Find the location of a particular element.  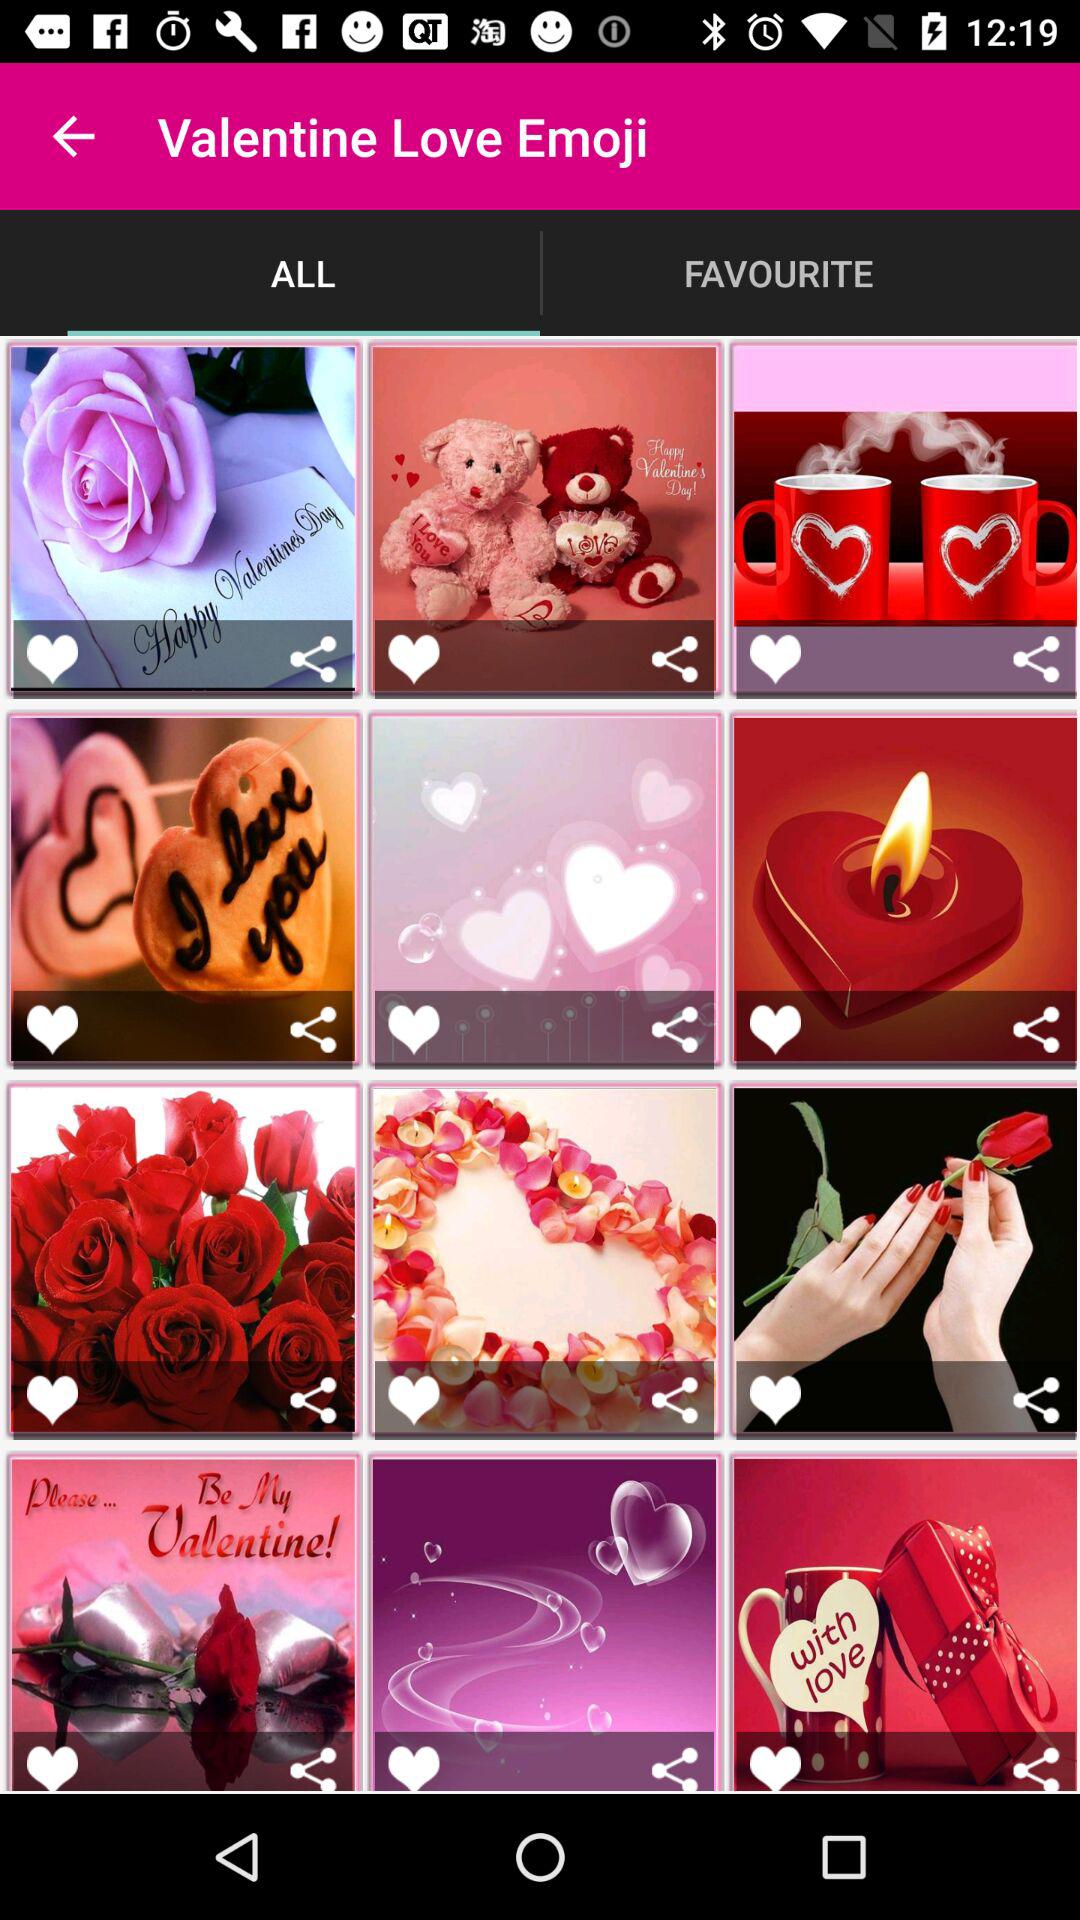

share picture is located at coordinates (314, 1400).